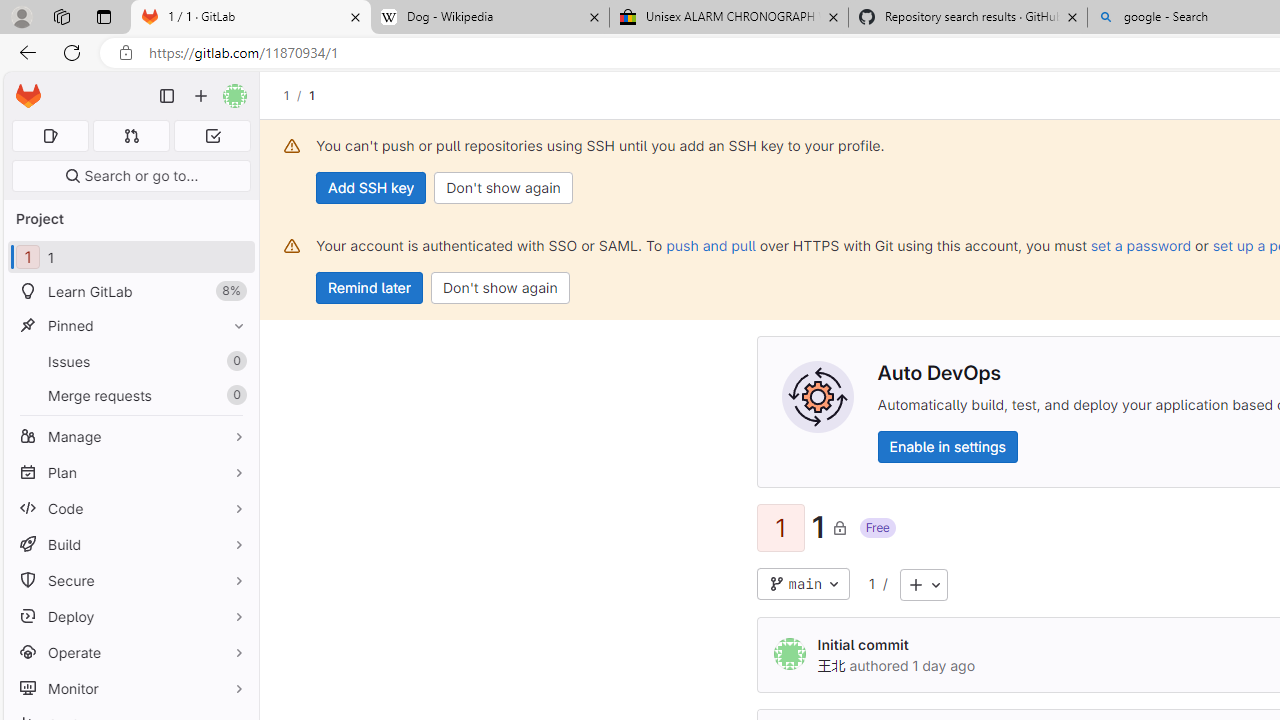 The height and width of the screenshot is (720, 1280). Describe the element at coordinates (292, 246) in the screenshot. I see `Class: s16 gl-alert-icon gl-alert-icon-no-title` at that location.